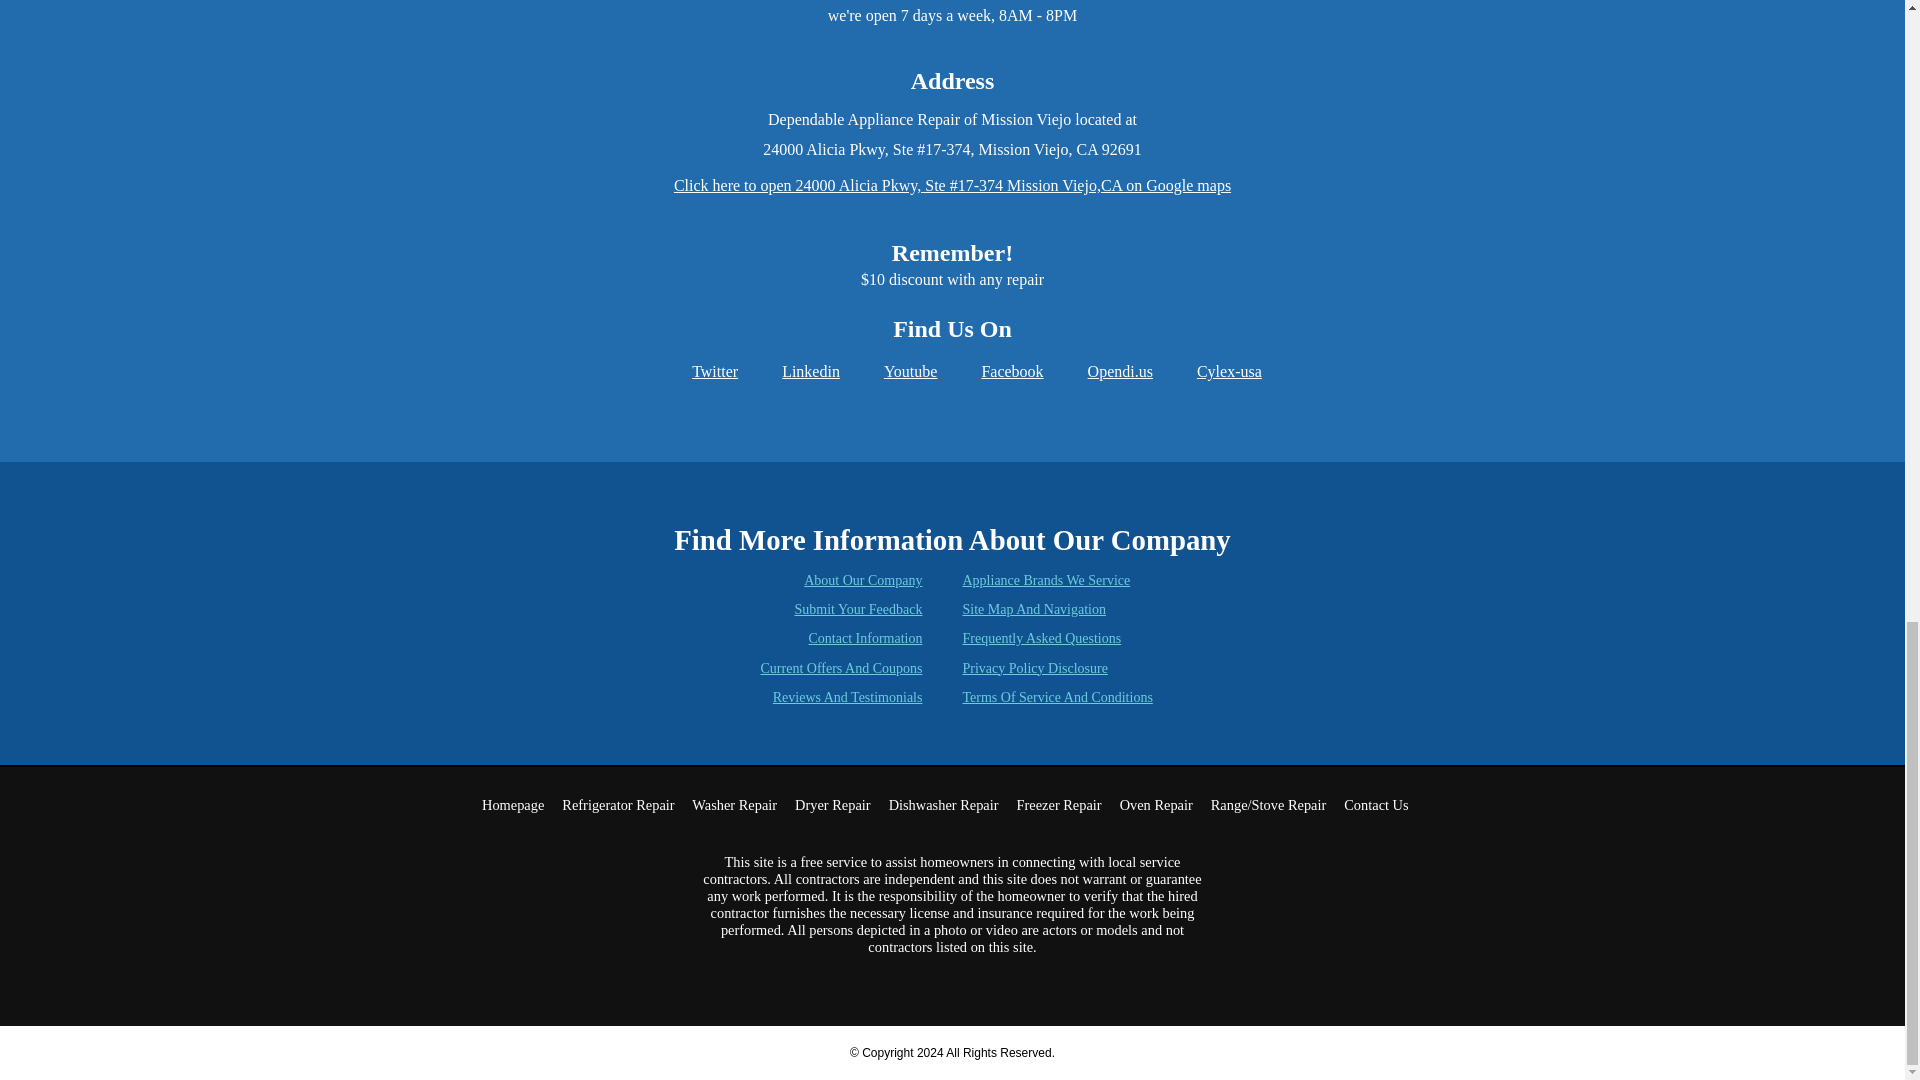  Describe the element at coordinates (799, 371) in the screenshot. I see `Linkedin` at that location.